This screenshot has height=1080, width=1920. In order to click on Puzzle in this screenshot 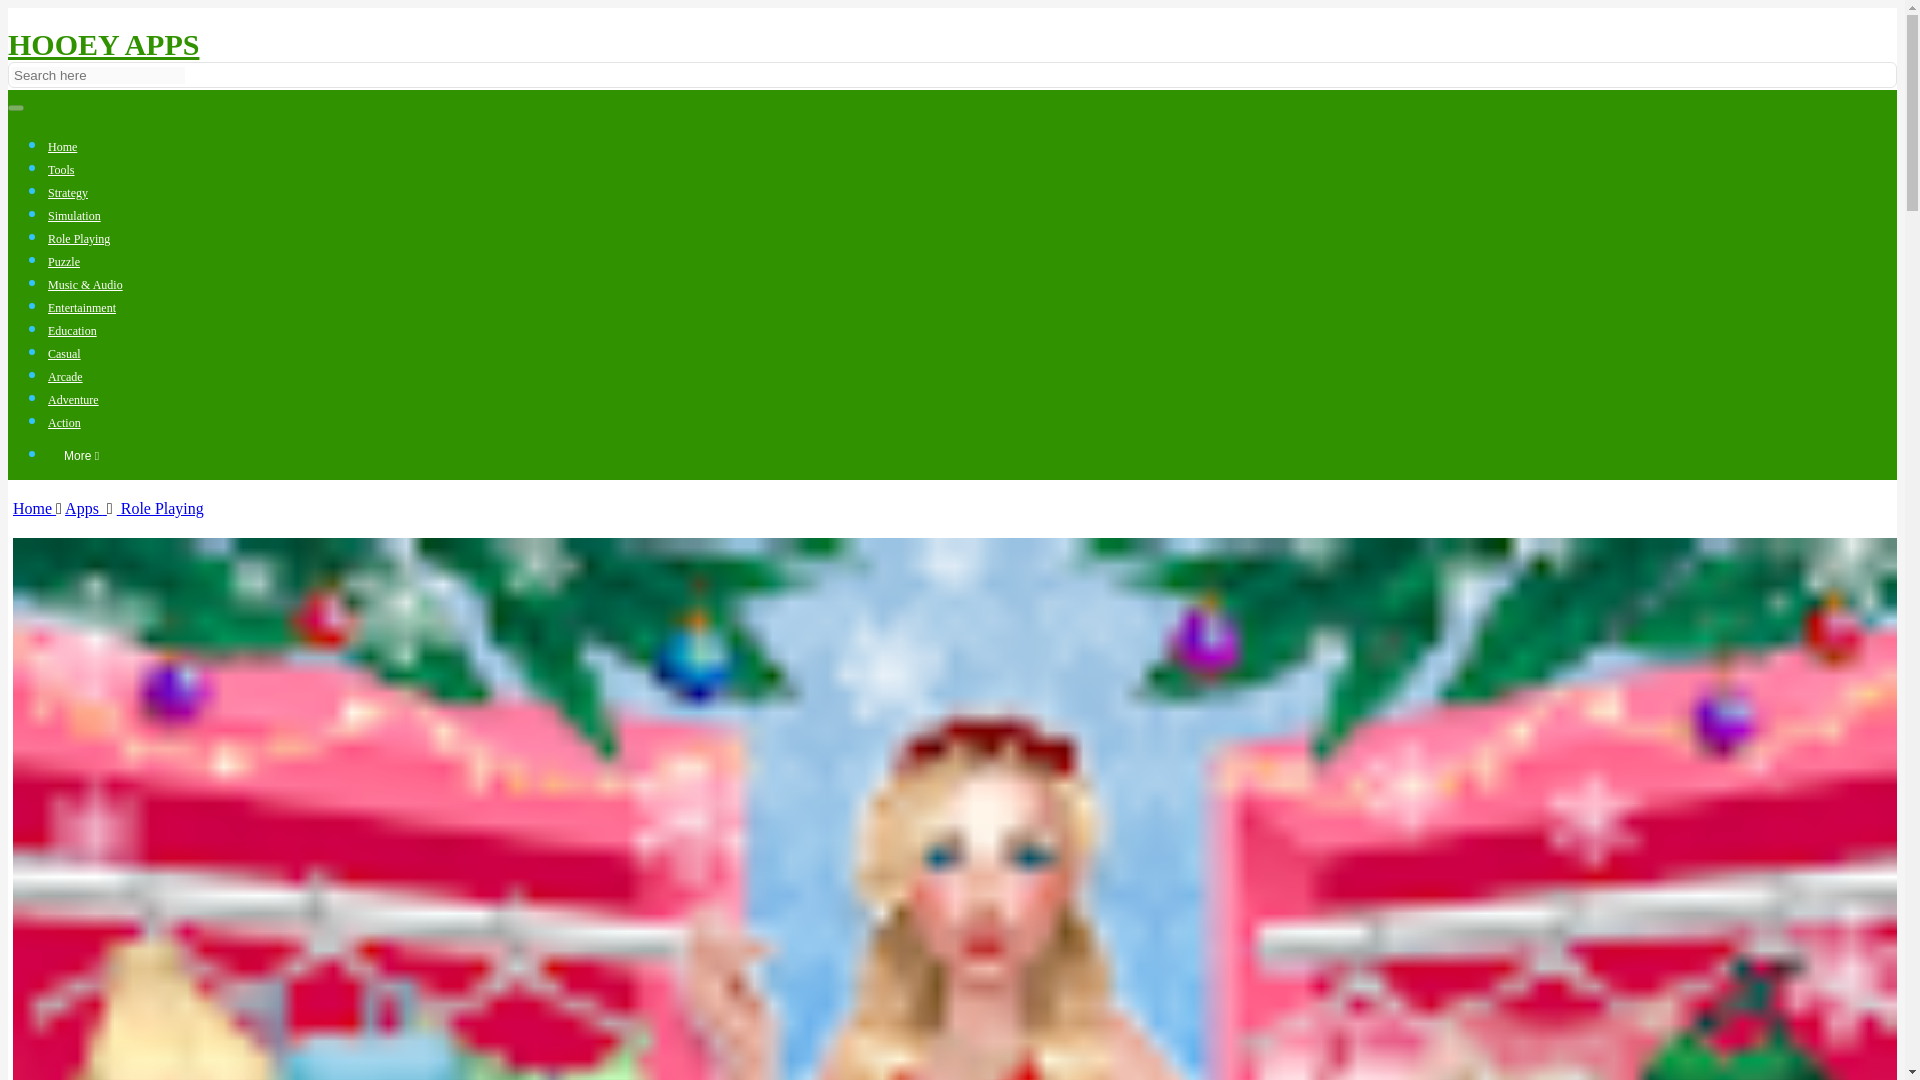, I will do `click(64, 261)`.